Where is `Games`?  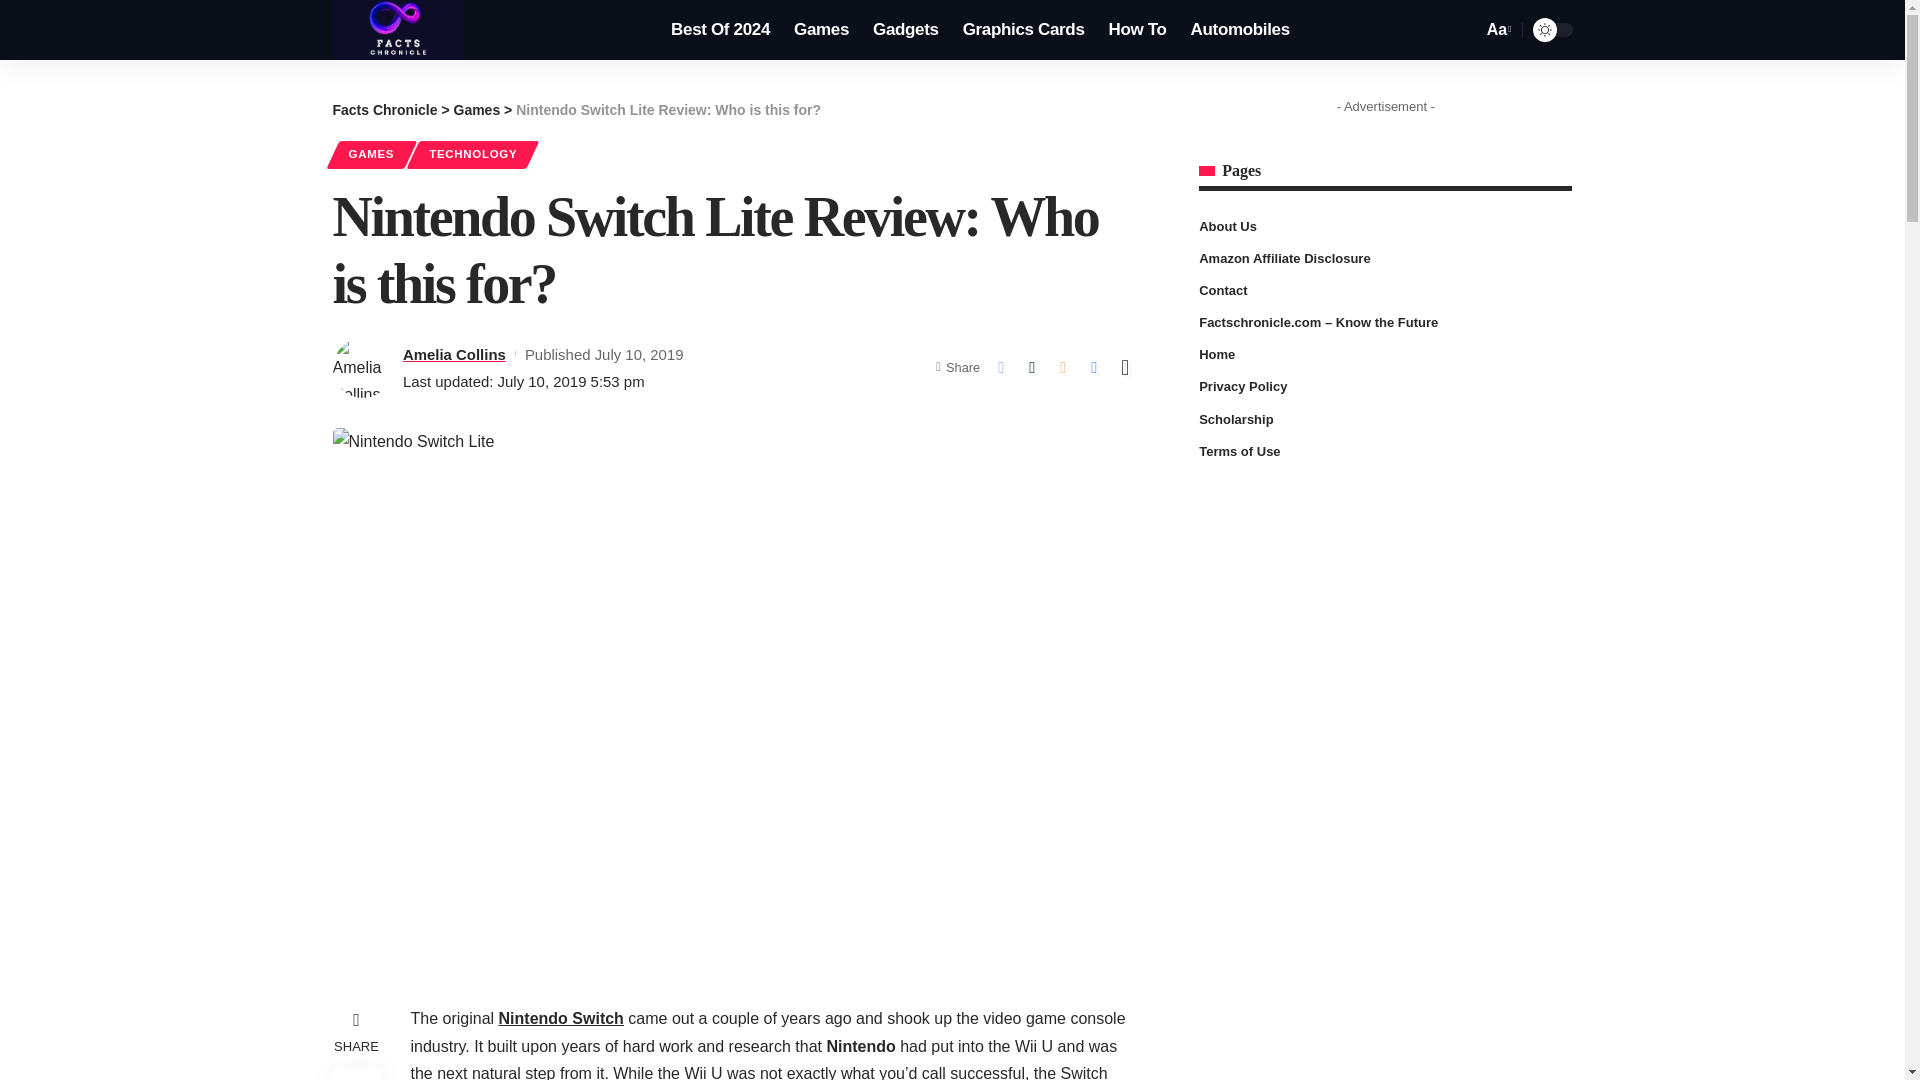 Games is located at coordinates (477, 109).